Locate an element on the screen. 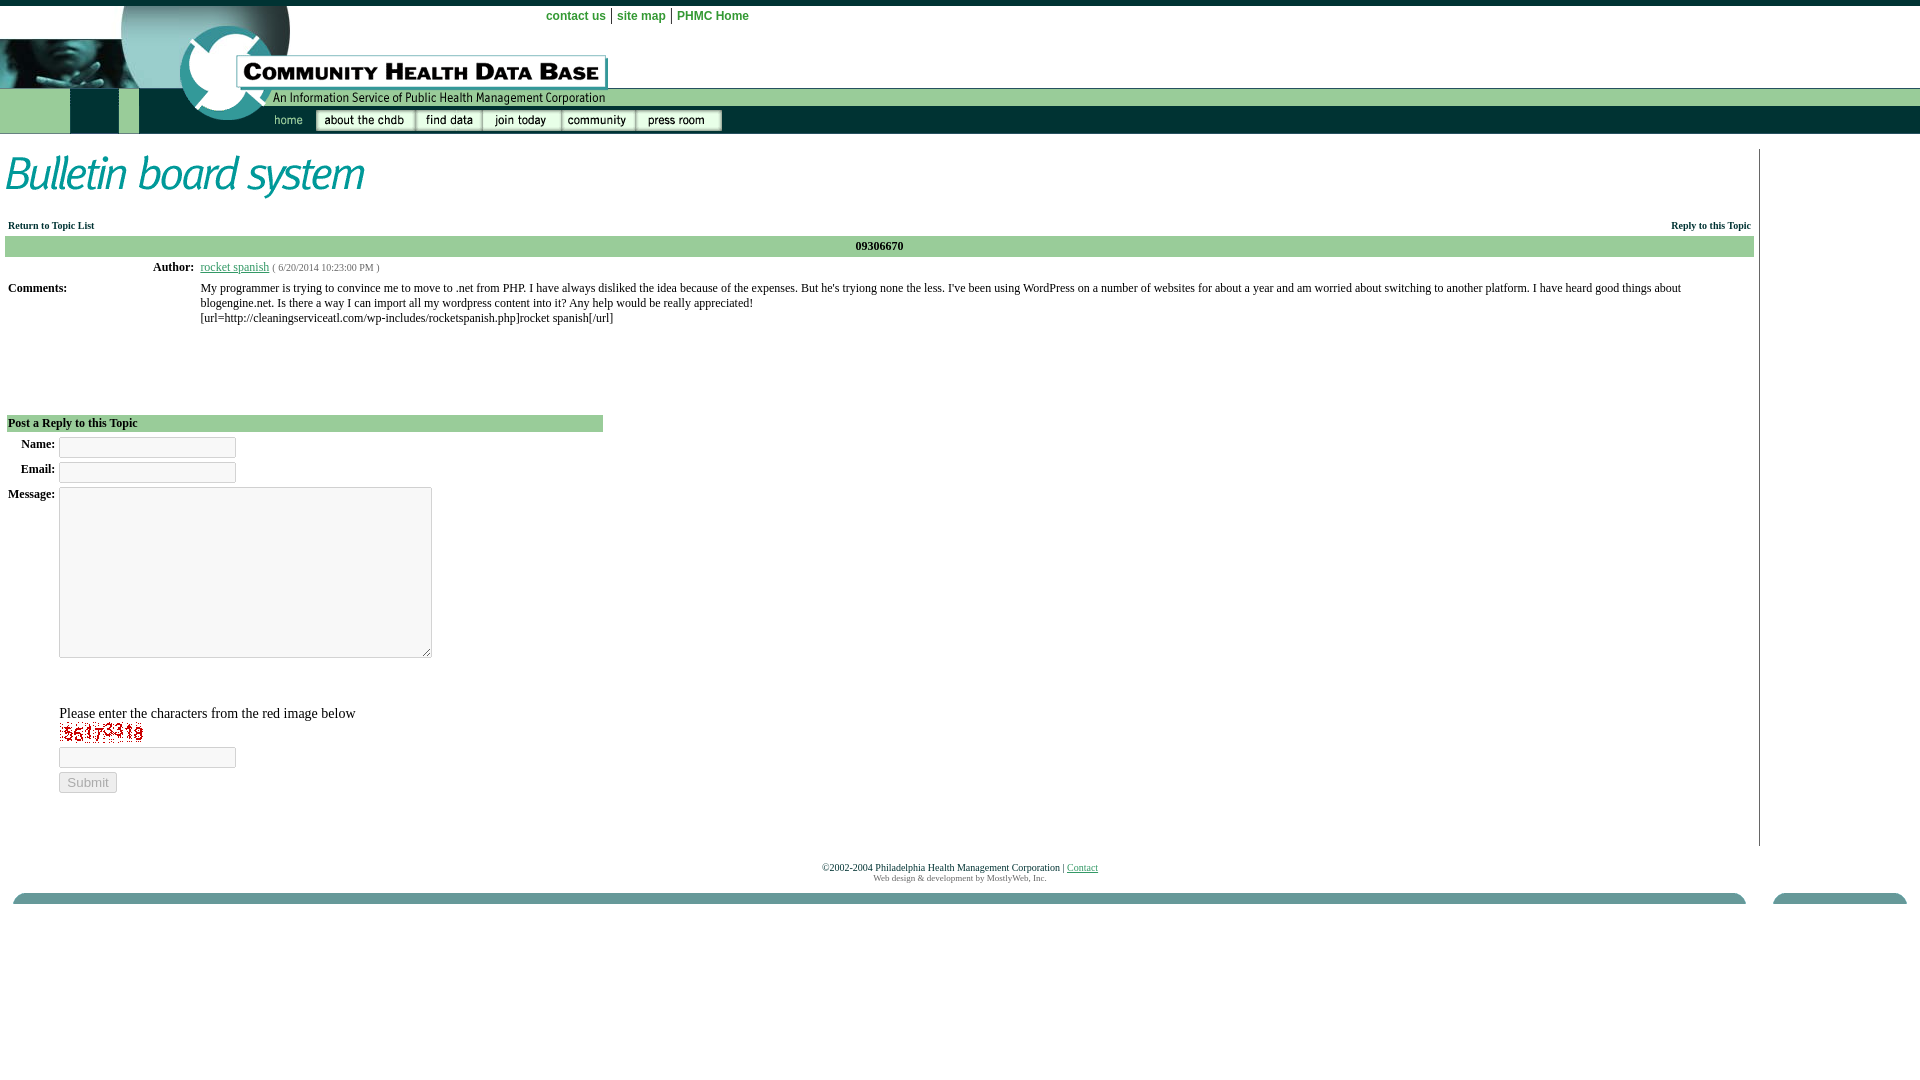 The height and width of the screenshot is (1080, 1920). PHMC Home is located at coordinates (712, 15).